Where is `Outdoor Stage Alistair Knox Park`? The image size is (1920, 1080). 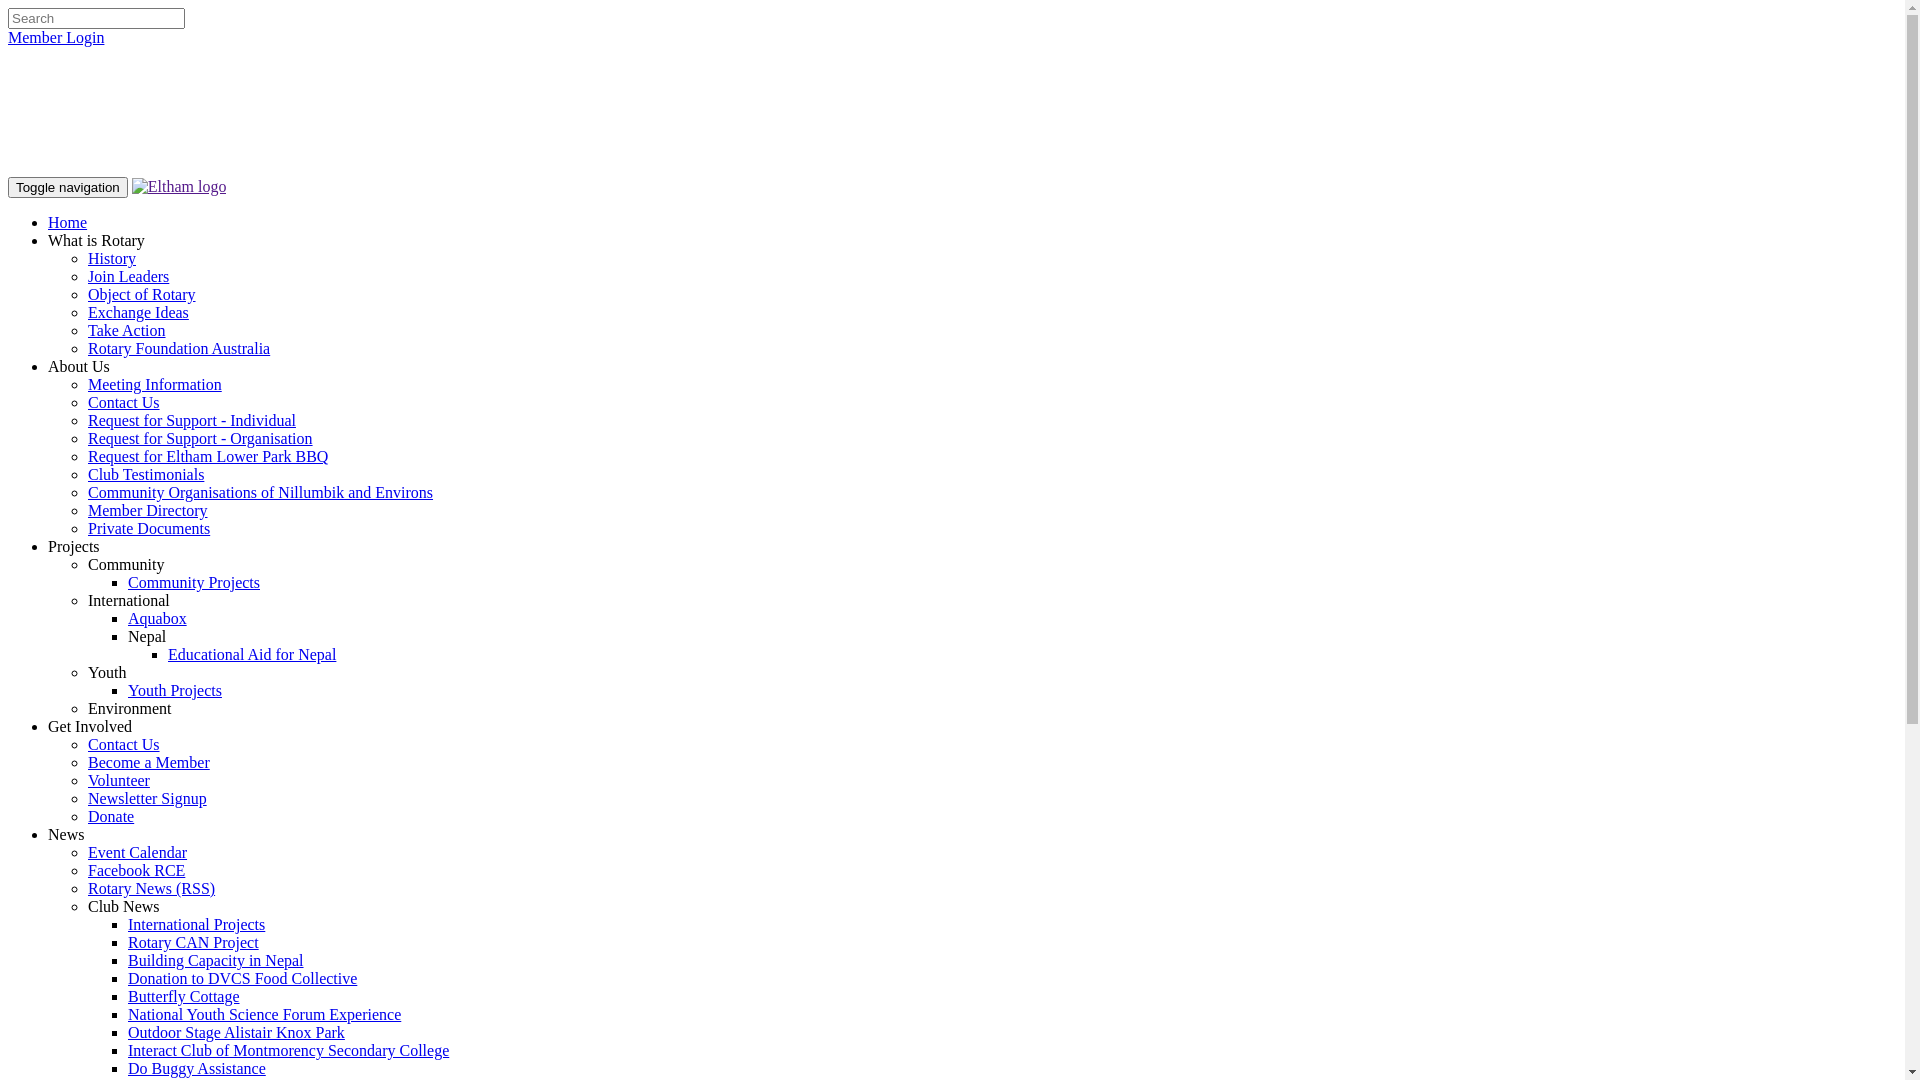
Outdoor Stage Alistair Knox Park is located at coordinates (236, 1032).